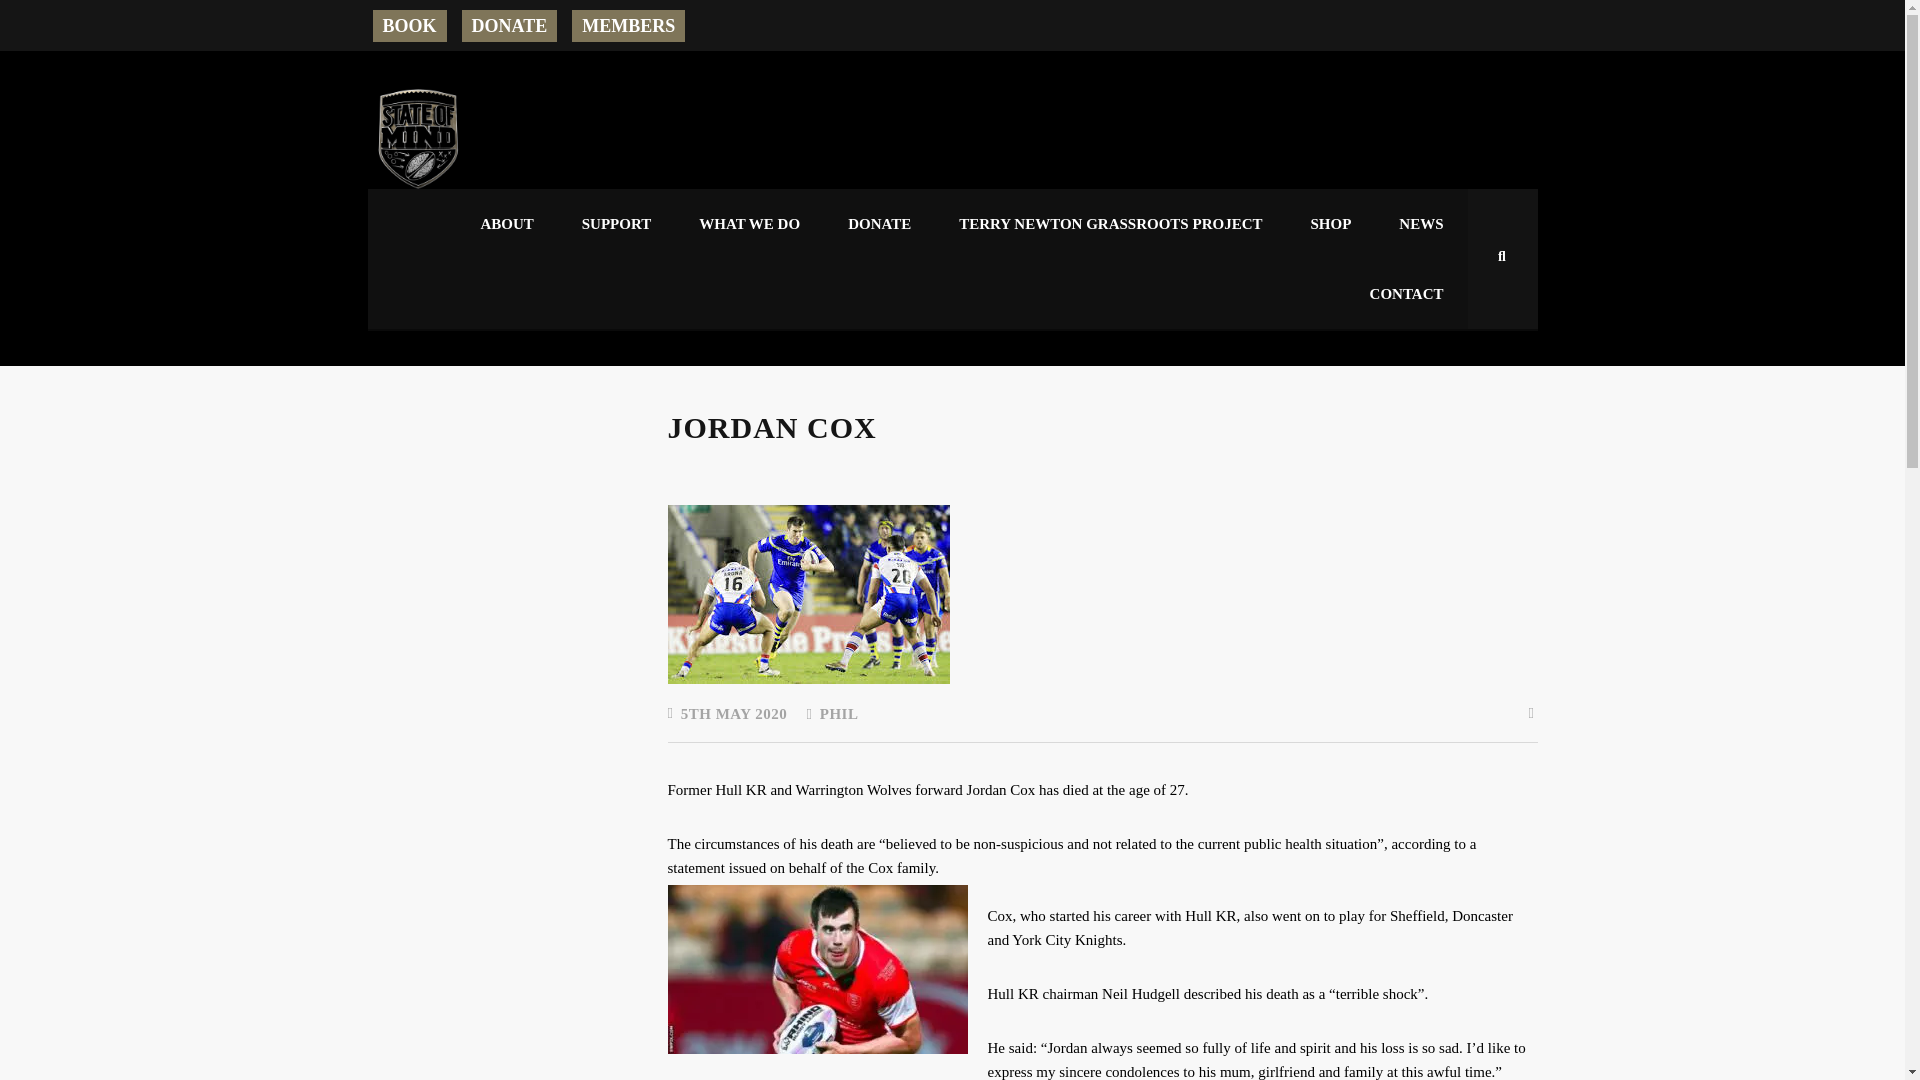  I want to click on NEWS, so click(1420, 224).